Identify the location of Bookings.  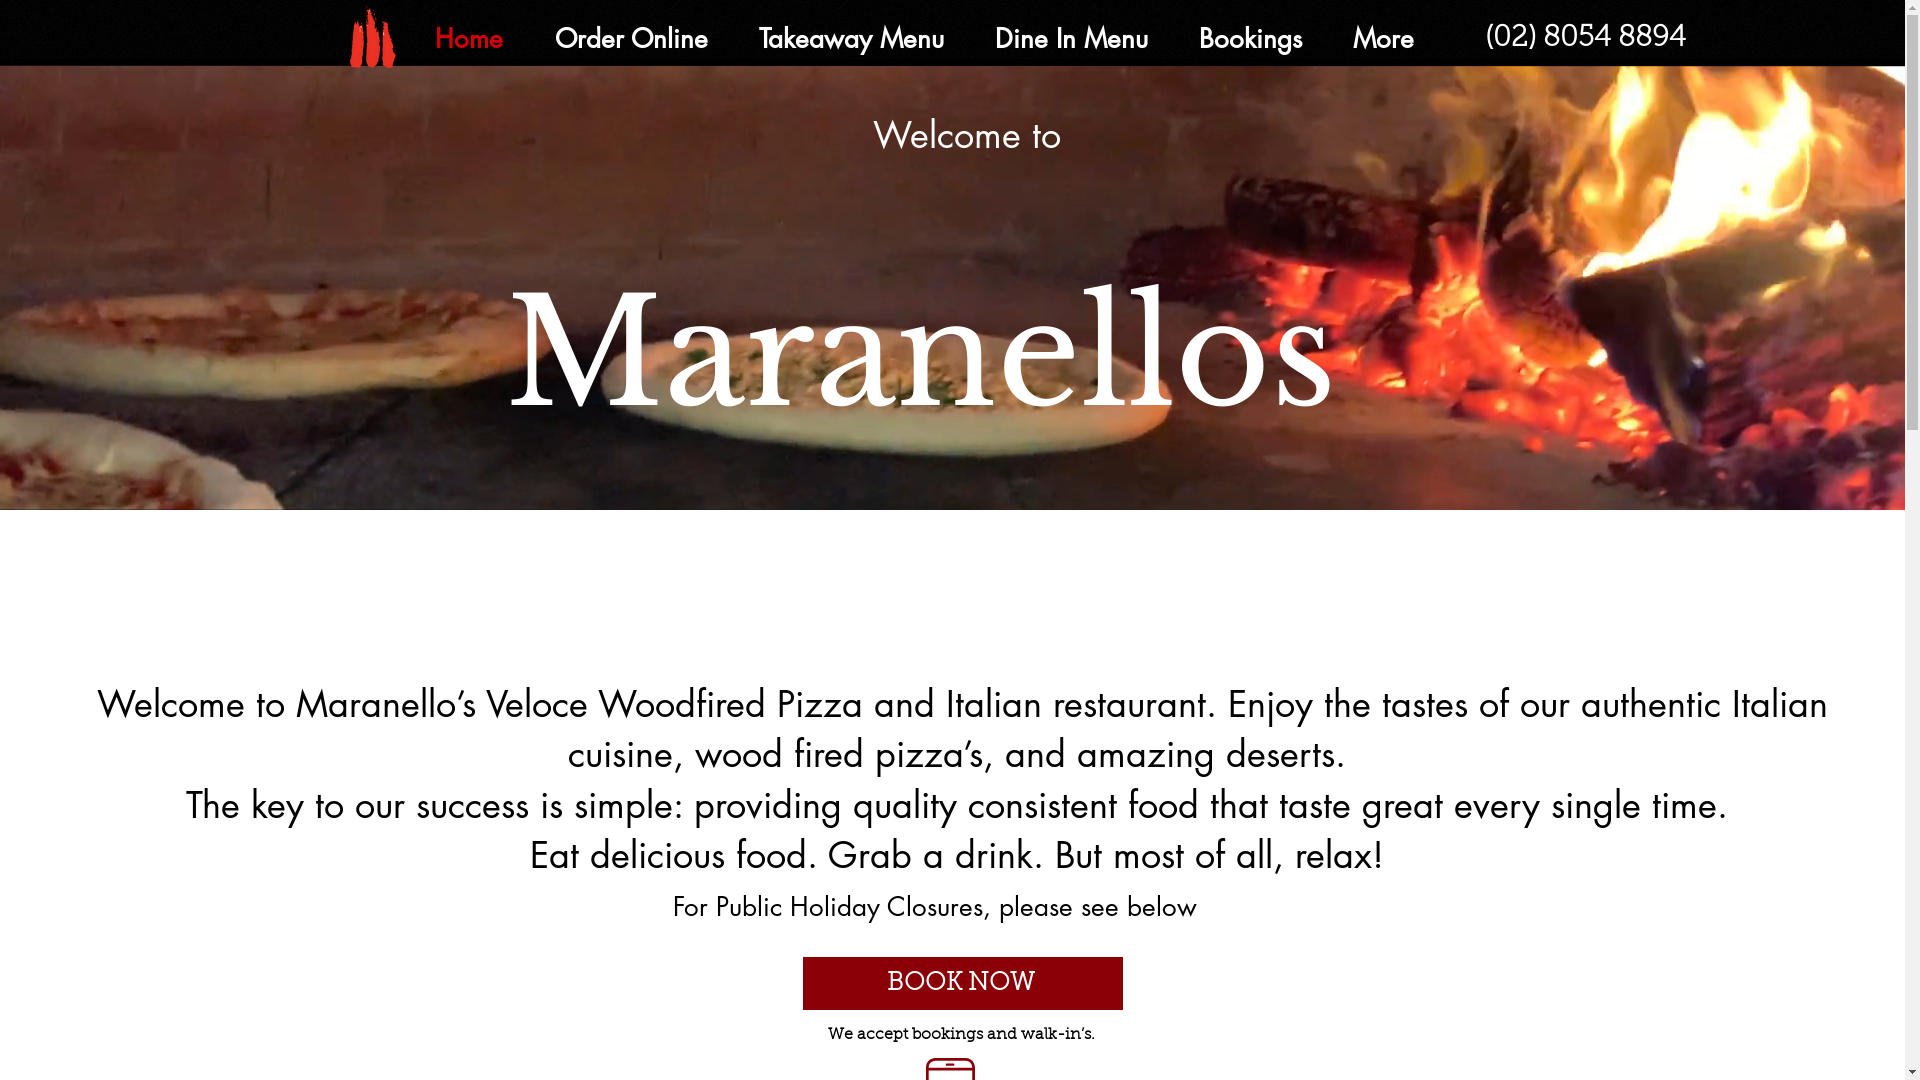
(1249, 40).